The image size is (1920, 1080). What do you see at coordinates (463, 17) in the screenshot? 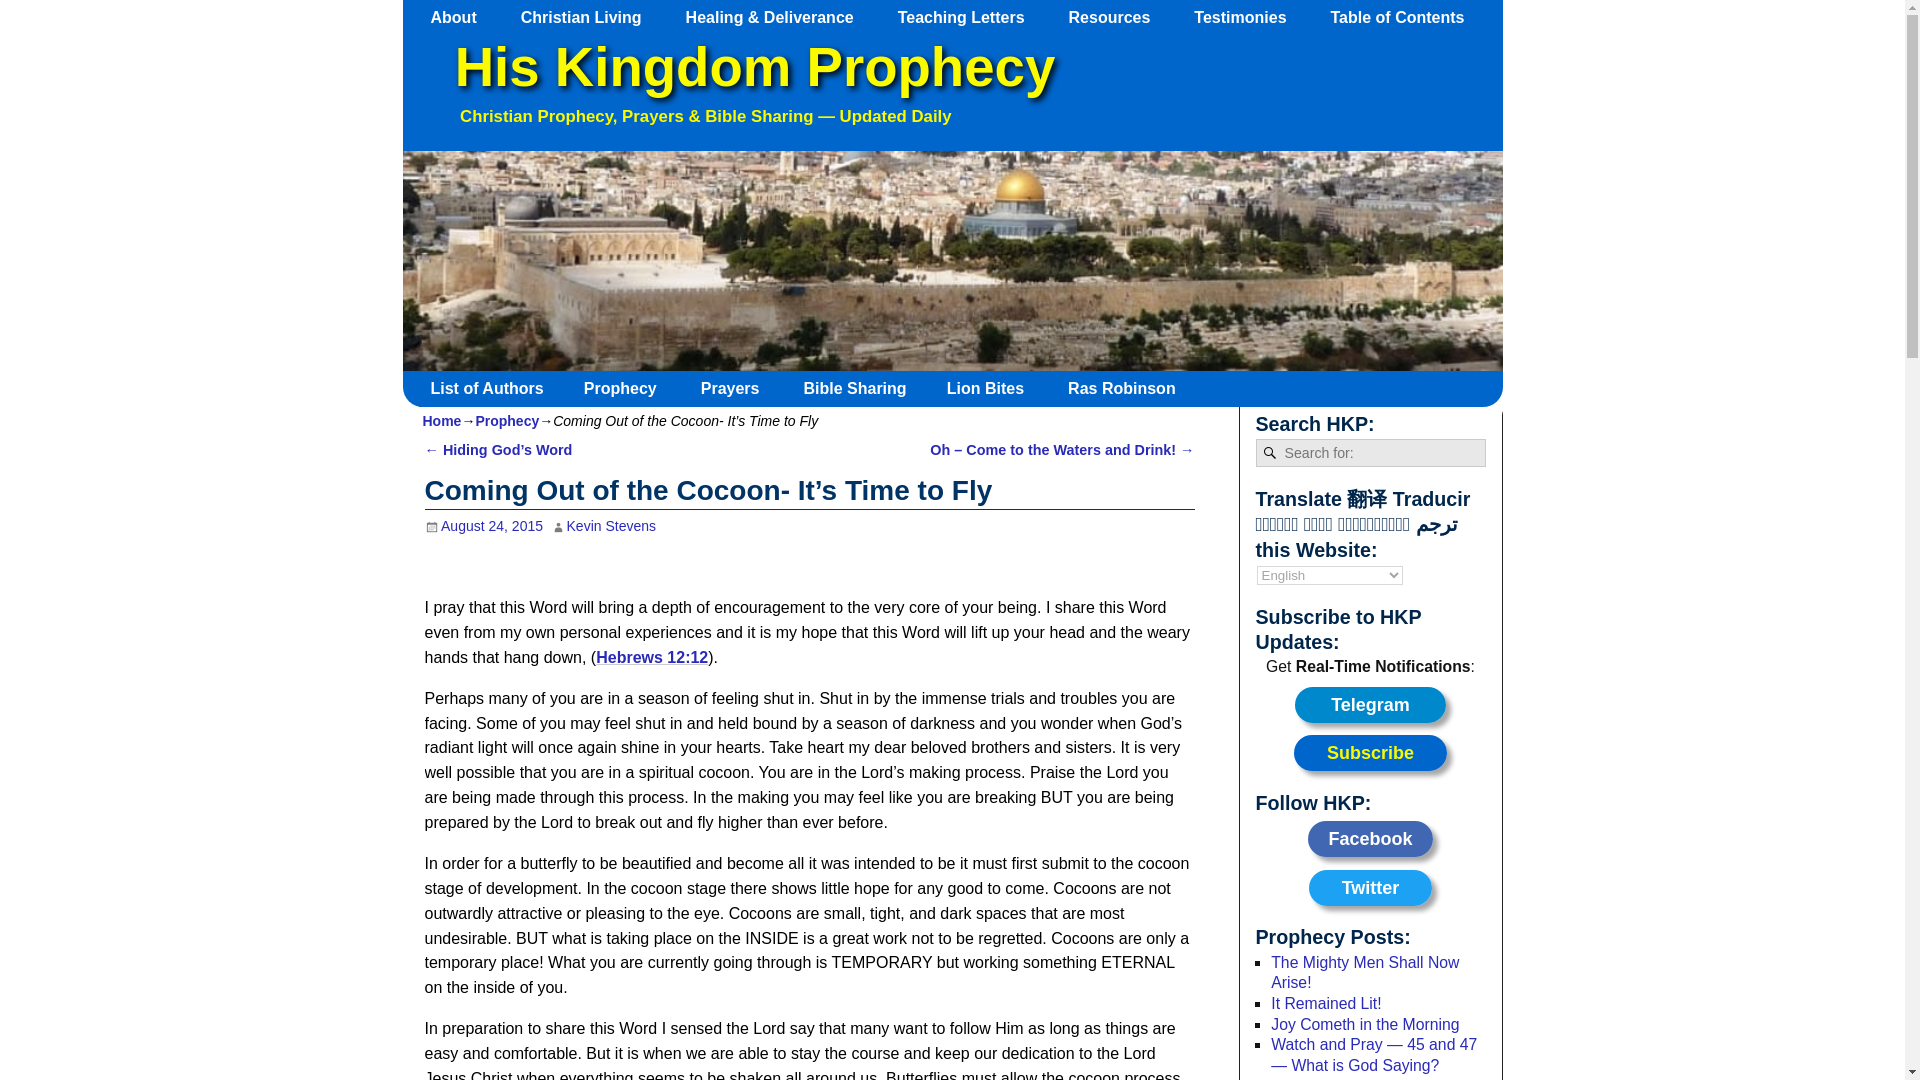
I see `About` at bounding box center [463, 17].